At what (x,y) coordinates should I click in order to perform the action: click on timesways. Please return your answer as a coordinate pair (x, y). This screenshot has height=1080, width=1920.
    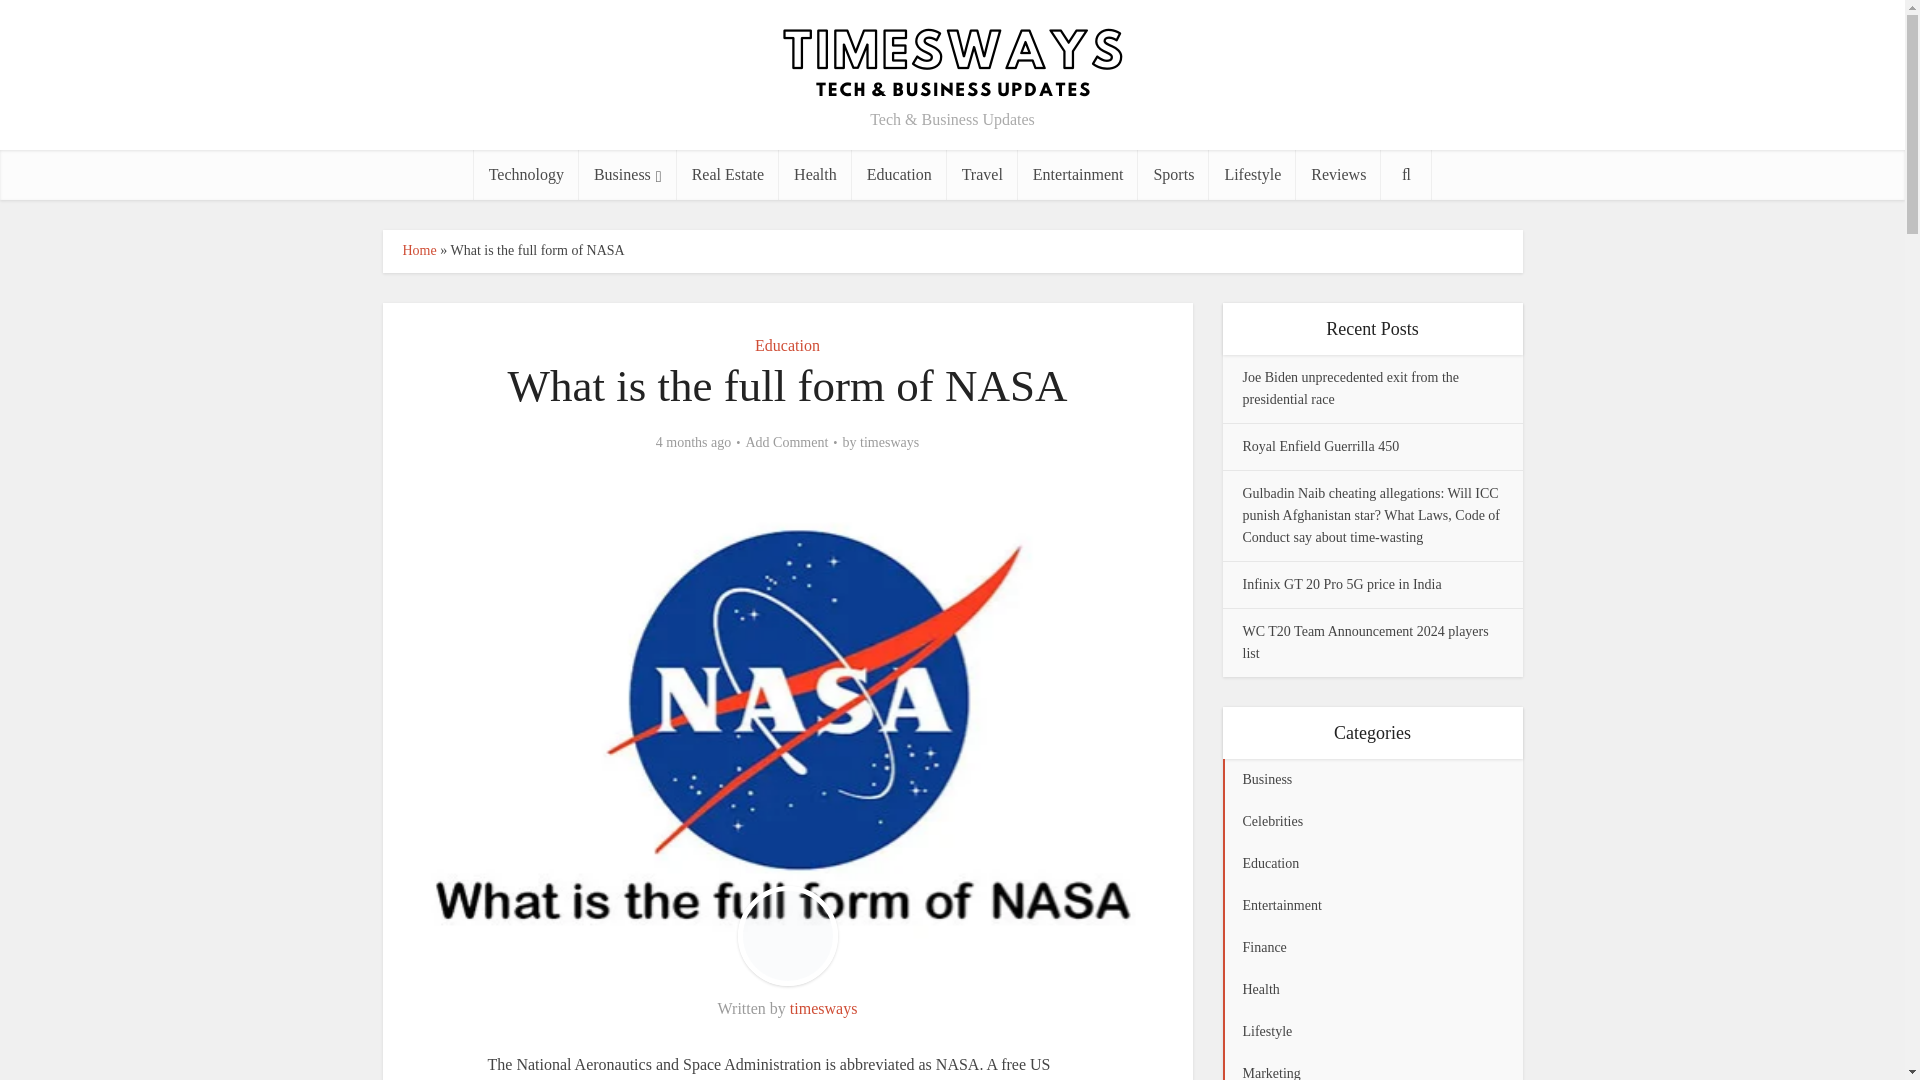
    Looking at the image, I should click on (890, 443).